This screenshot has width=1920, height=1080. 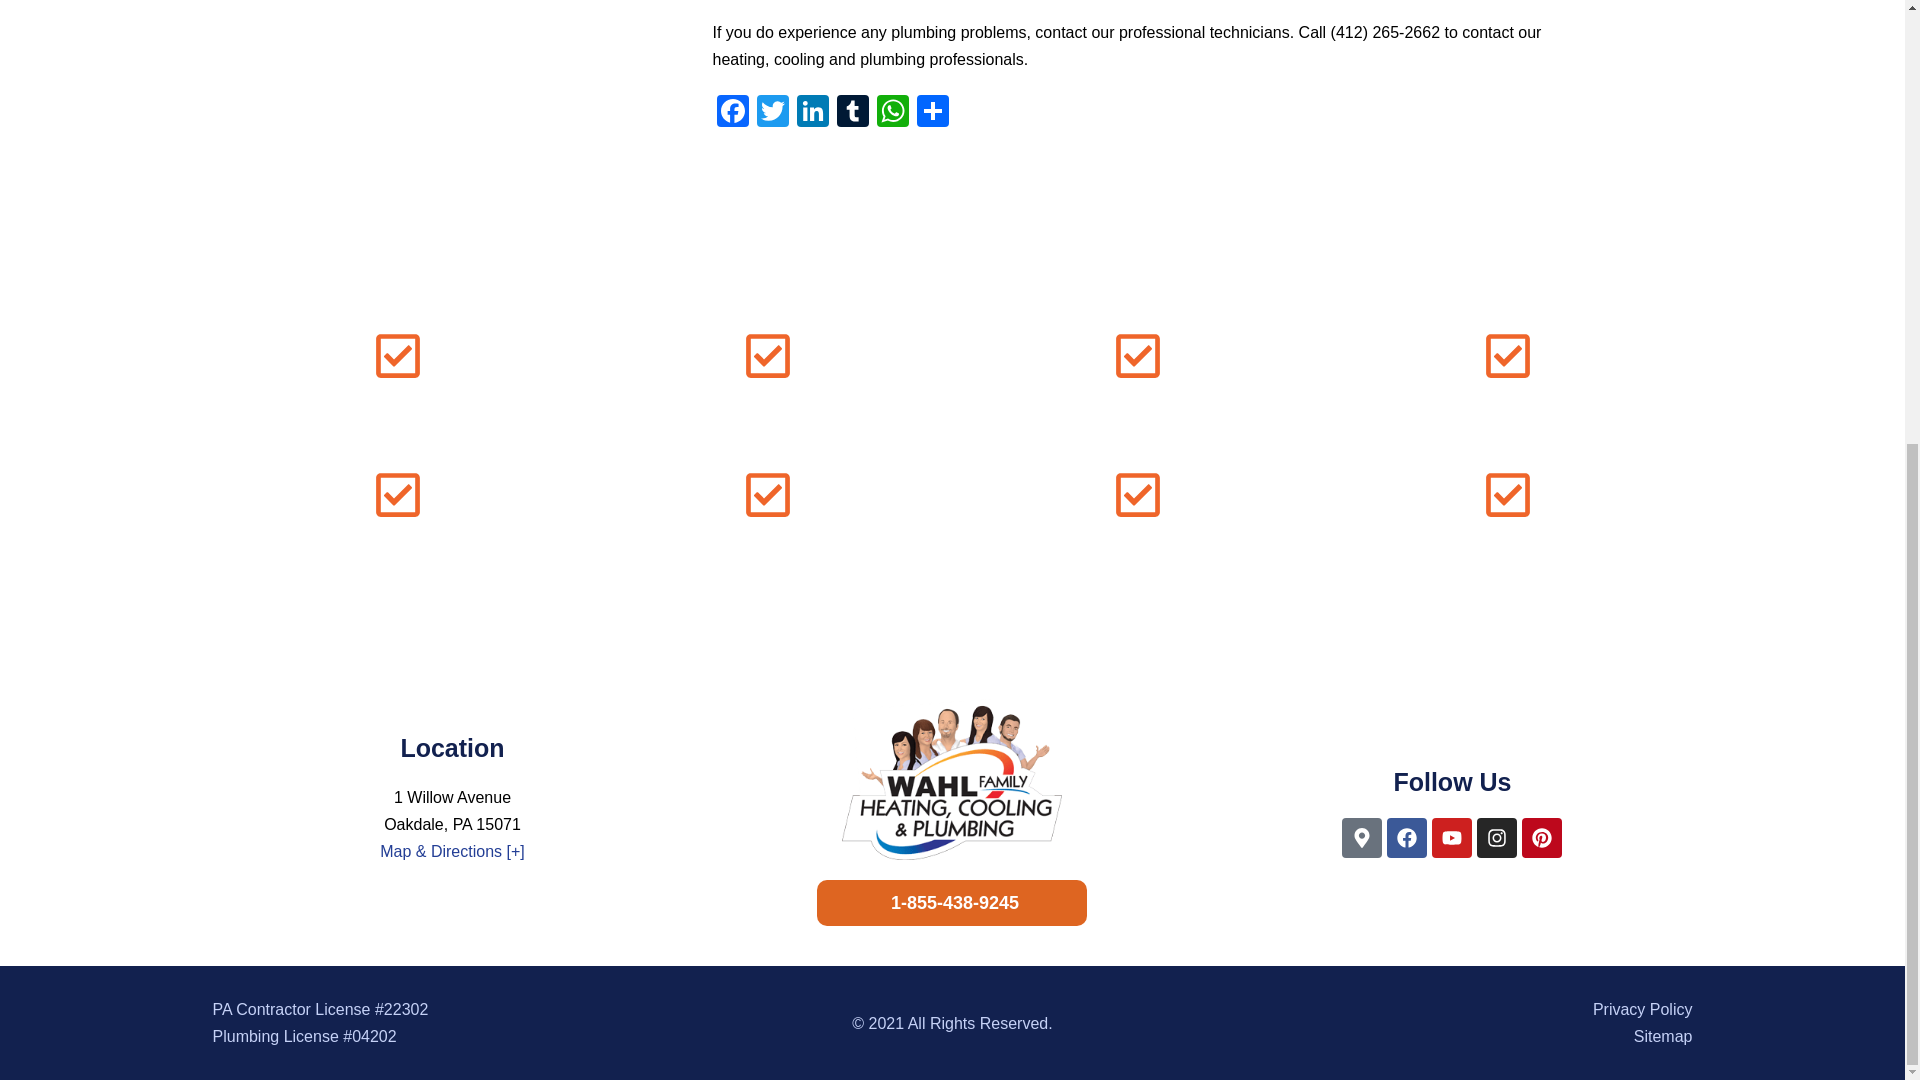 What do you see at coordinates (772, 113) in the screenshot?
I see `Twitter` at bounding box center [772, 113].